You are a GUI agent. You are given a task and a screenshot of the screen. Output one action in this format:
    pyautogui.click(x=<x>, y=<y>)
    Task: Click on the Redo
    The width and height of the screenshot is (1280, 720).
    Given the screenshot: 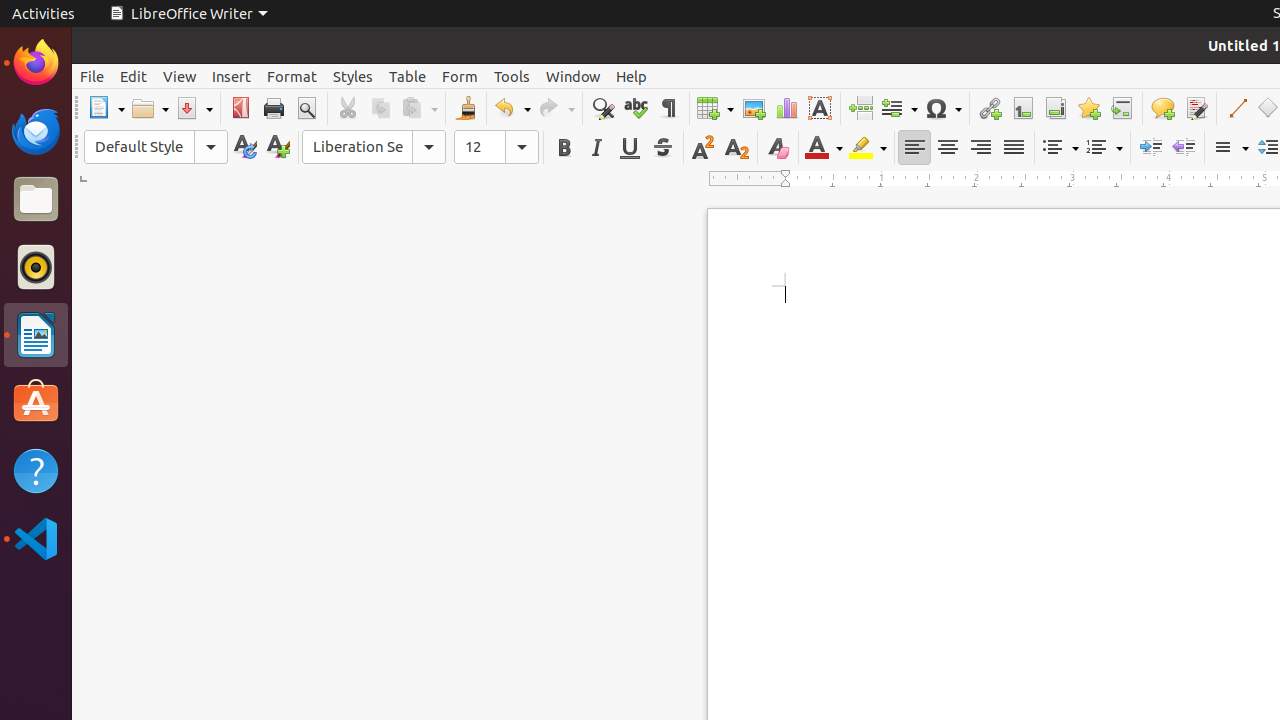 What is the action you would take?
    pyautogui.click(x=556, y=108)
    